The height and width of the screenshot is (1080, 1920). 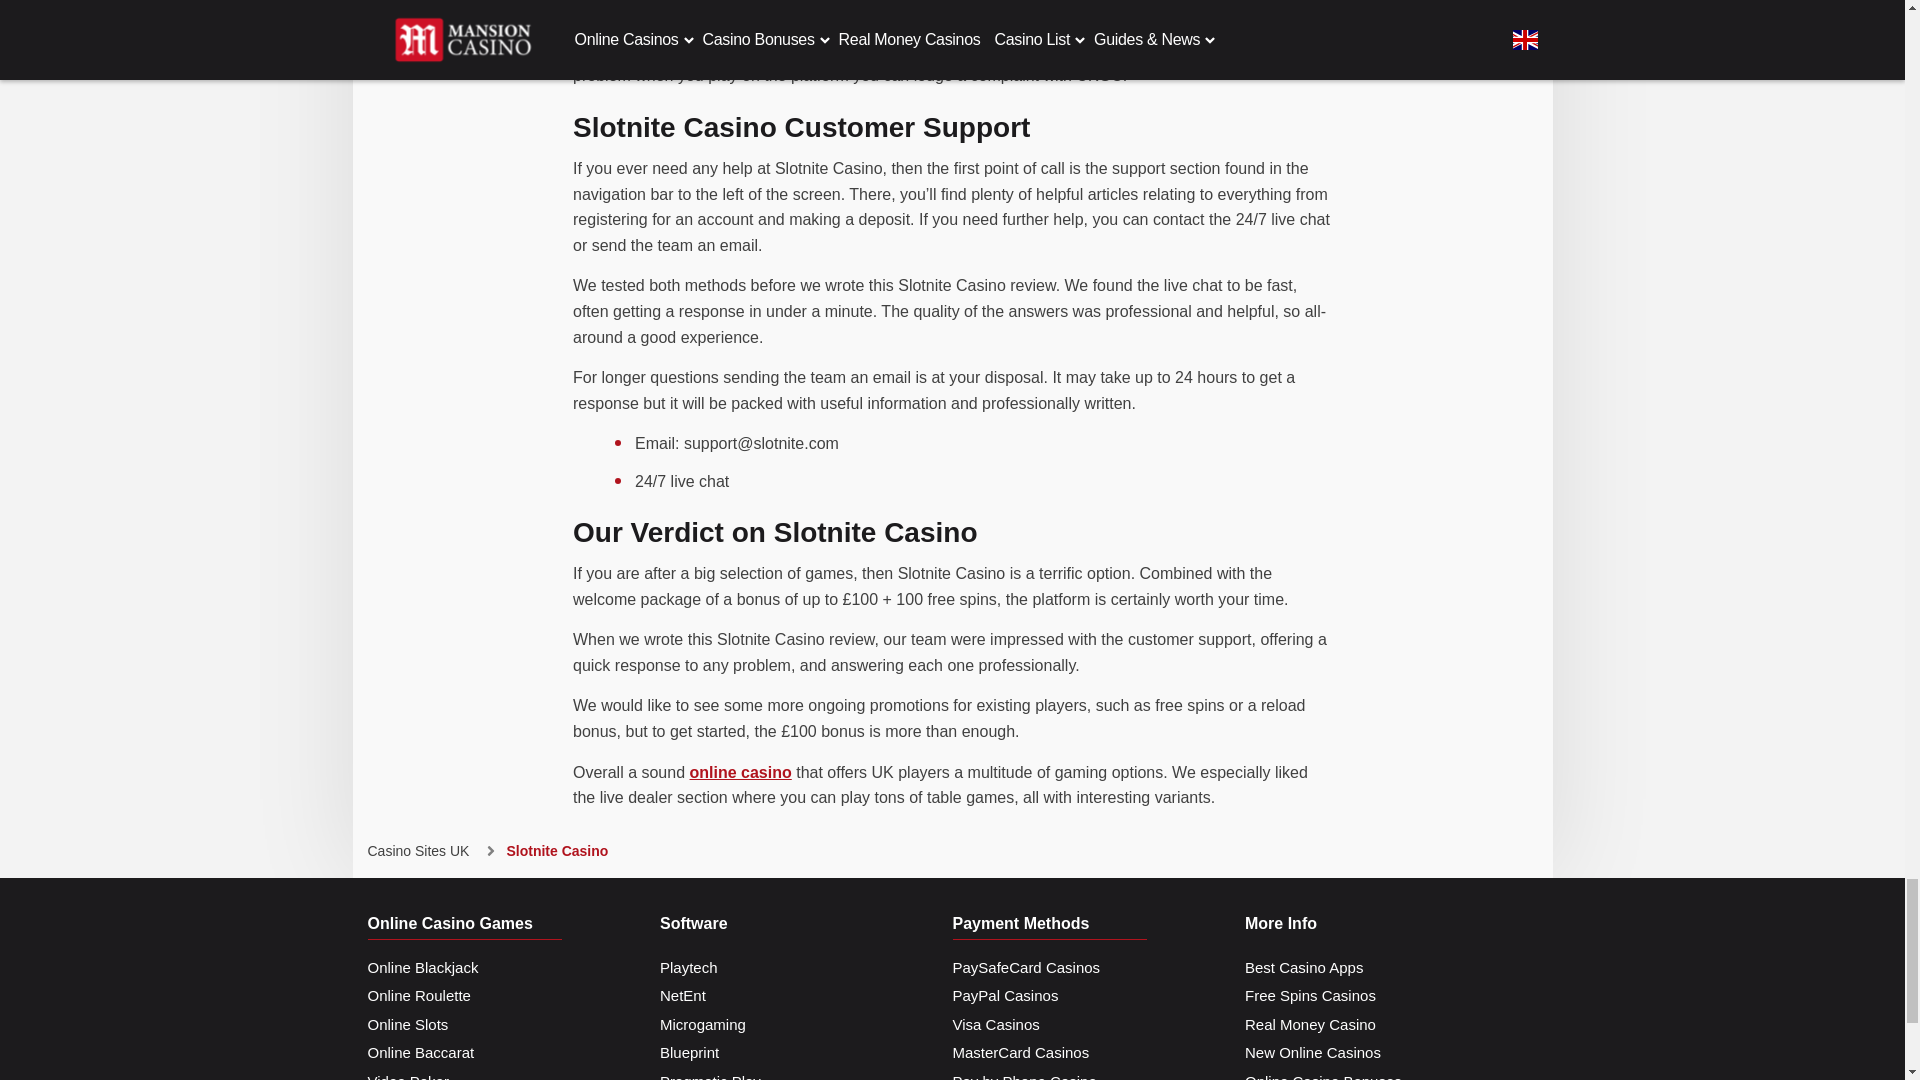 What do you see at coordinates (1020, 1053) in the screenshot?
I see `MasterCard Casinos` at bounding box center [1020, 1053].